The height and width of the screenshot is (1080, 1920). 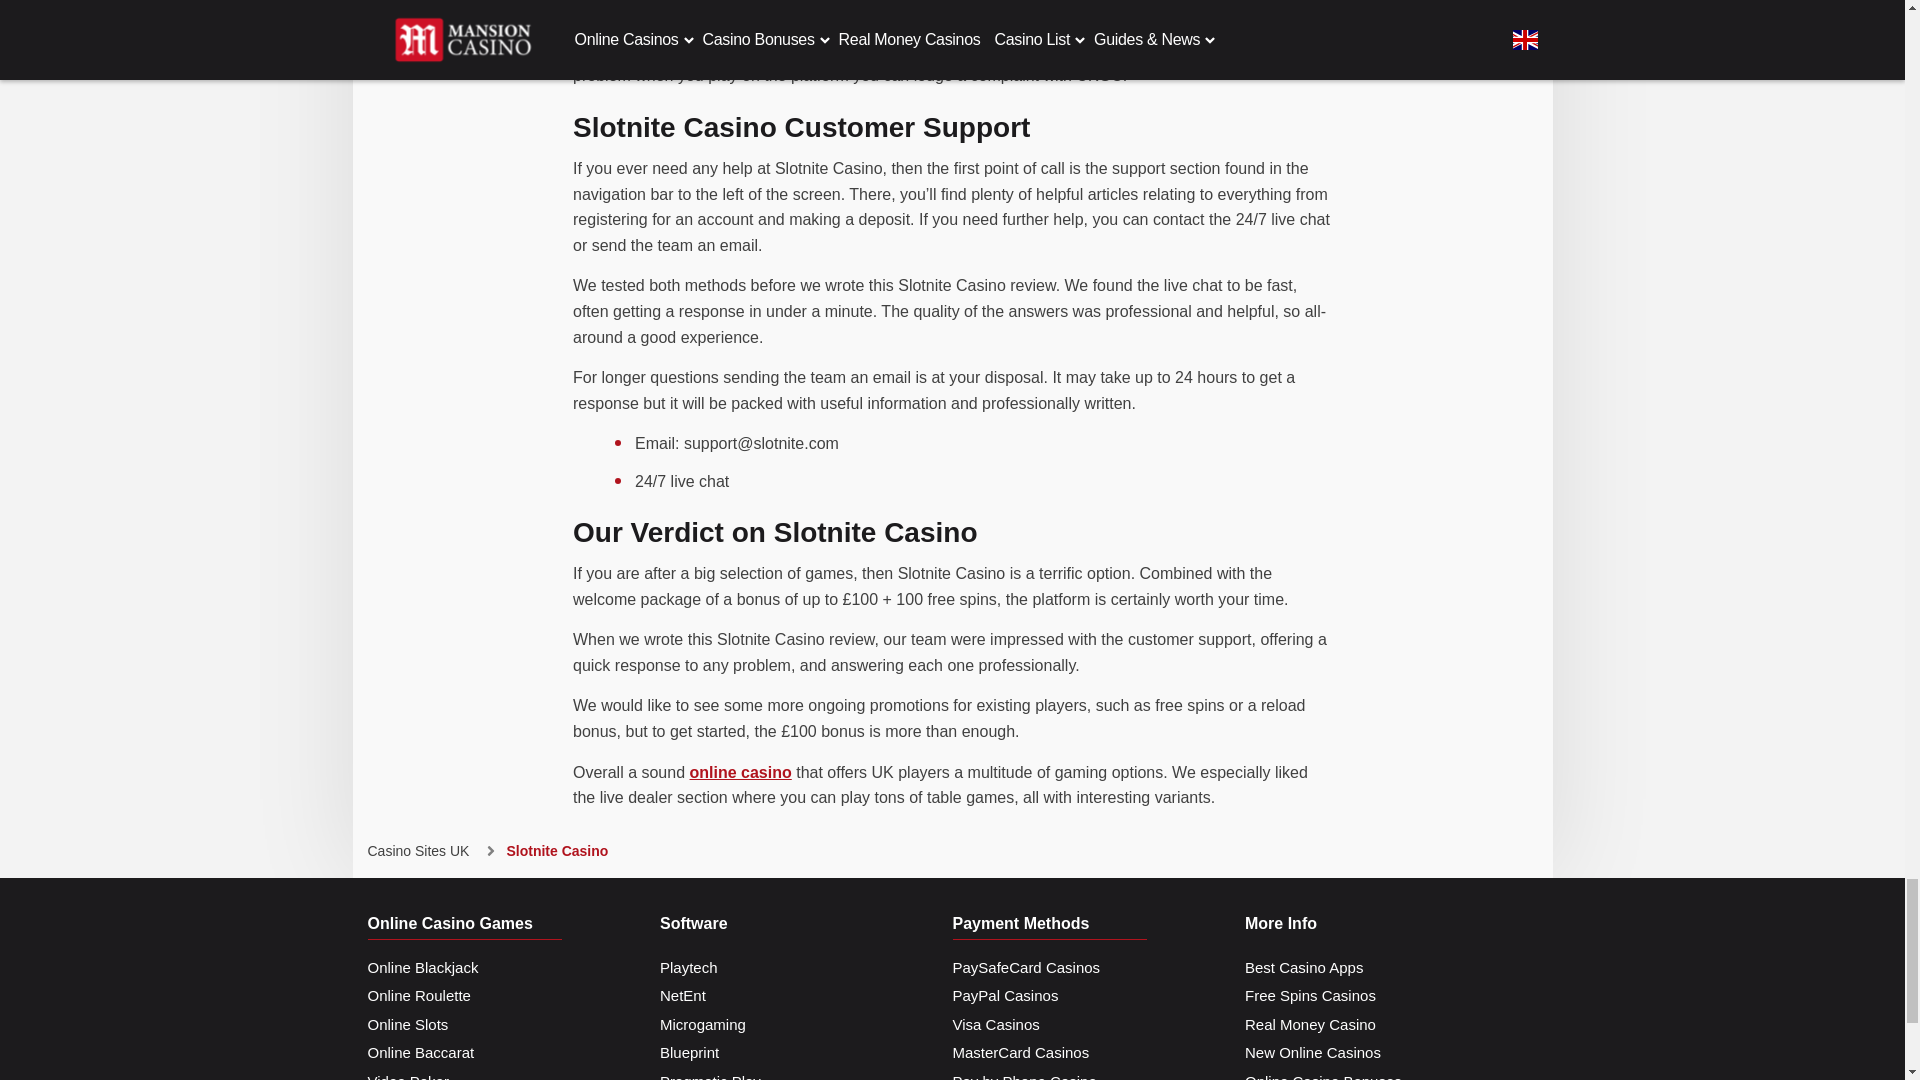 What do you see at coordinates (1020, 1053) in the screenshot?
I see `MasterCard Casinos` at bounding box center [1020, 1053].